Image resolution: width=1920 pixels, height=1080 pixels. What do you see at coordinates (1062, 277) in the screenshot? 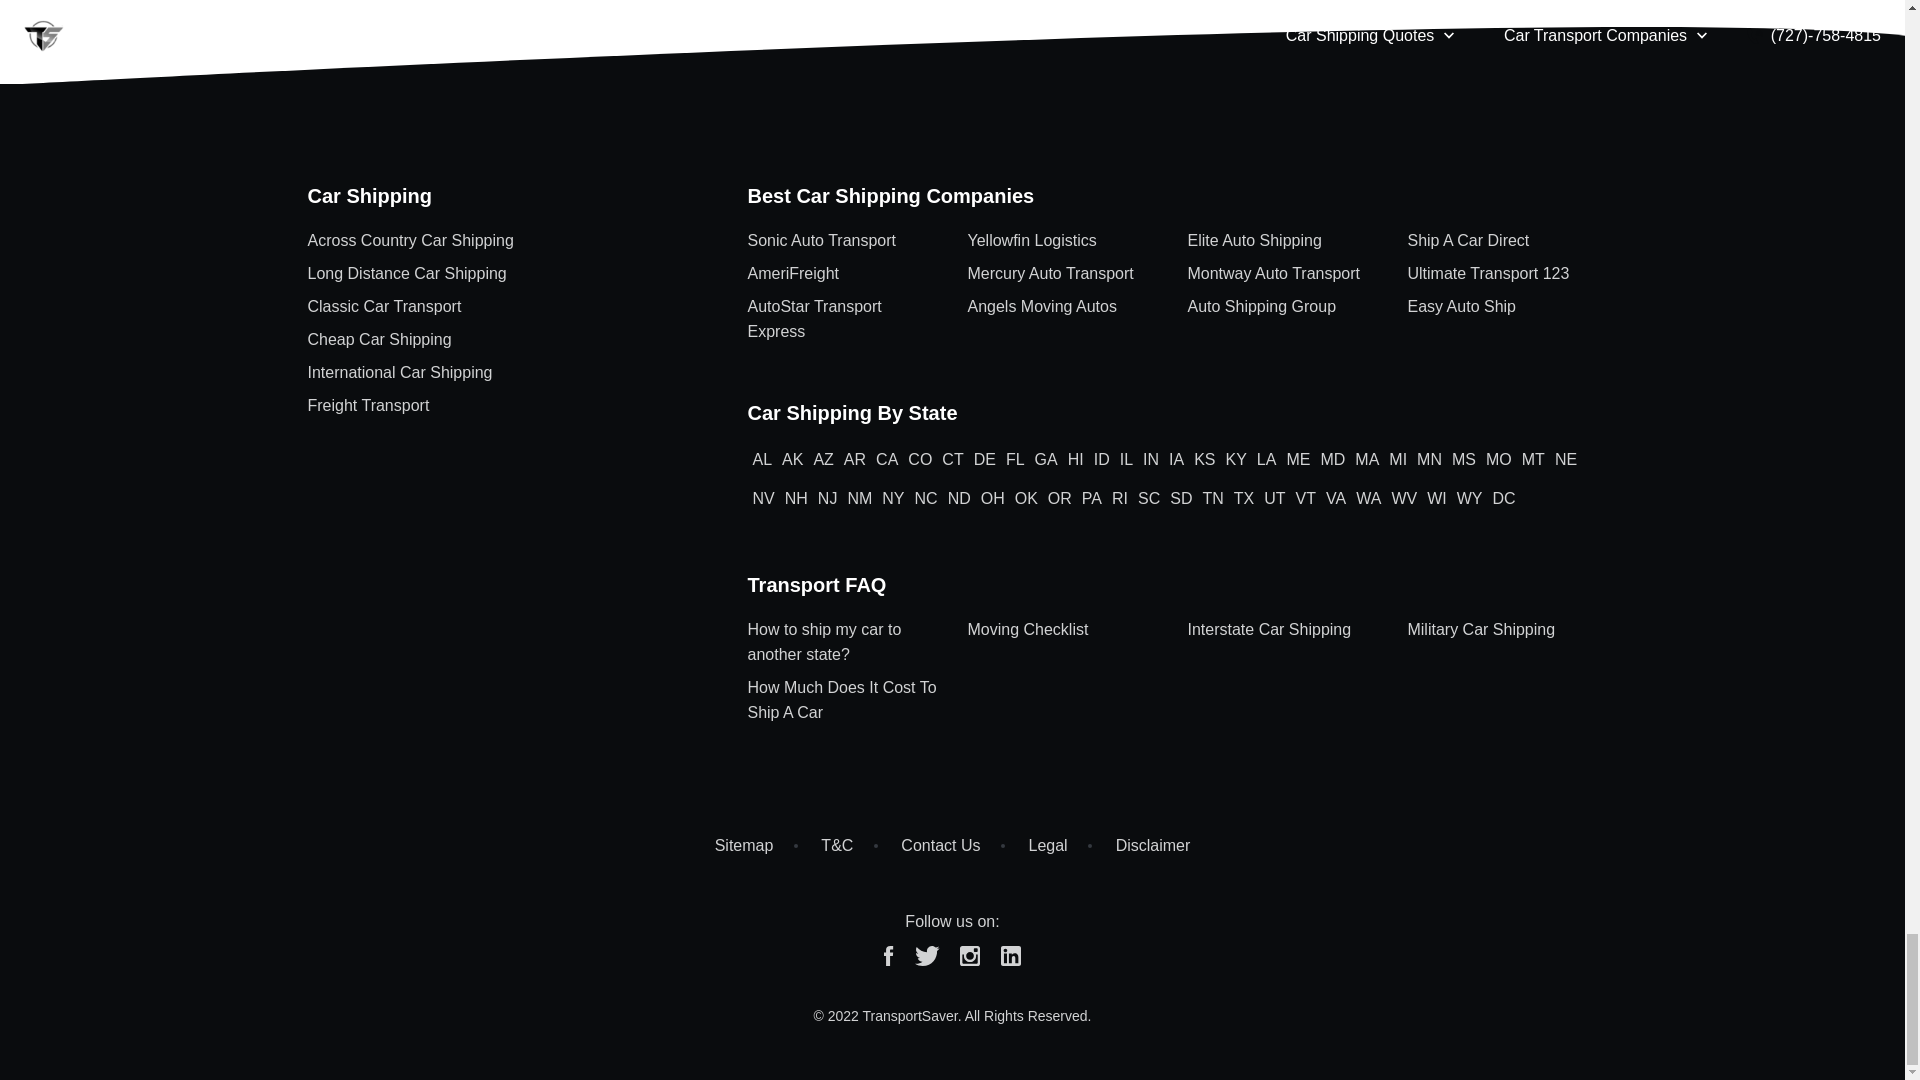
I see `Mercury Auto Transport` at bounding box center [1062, 277].